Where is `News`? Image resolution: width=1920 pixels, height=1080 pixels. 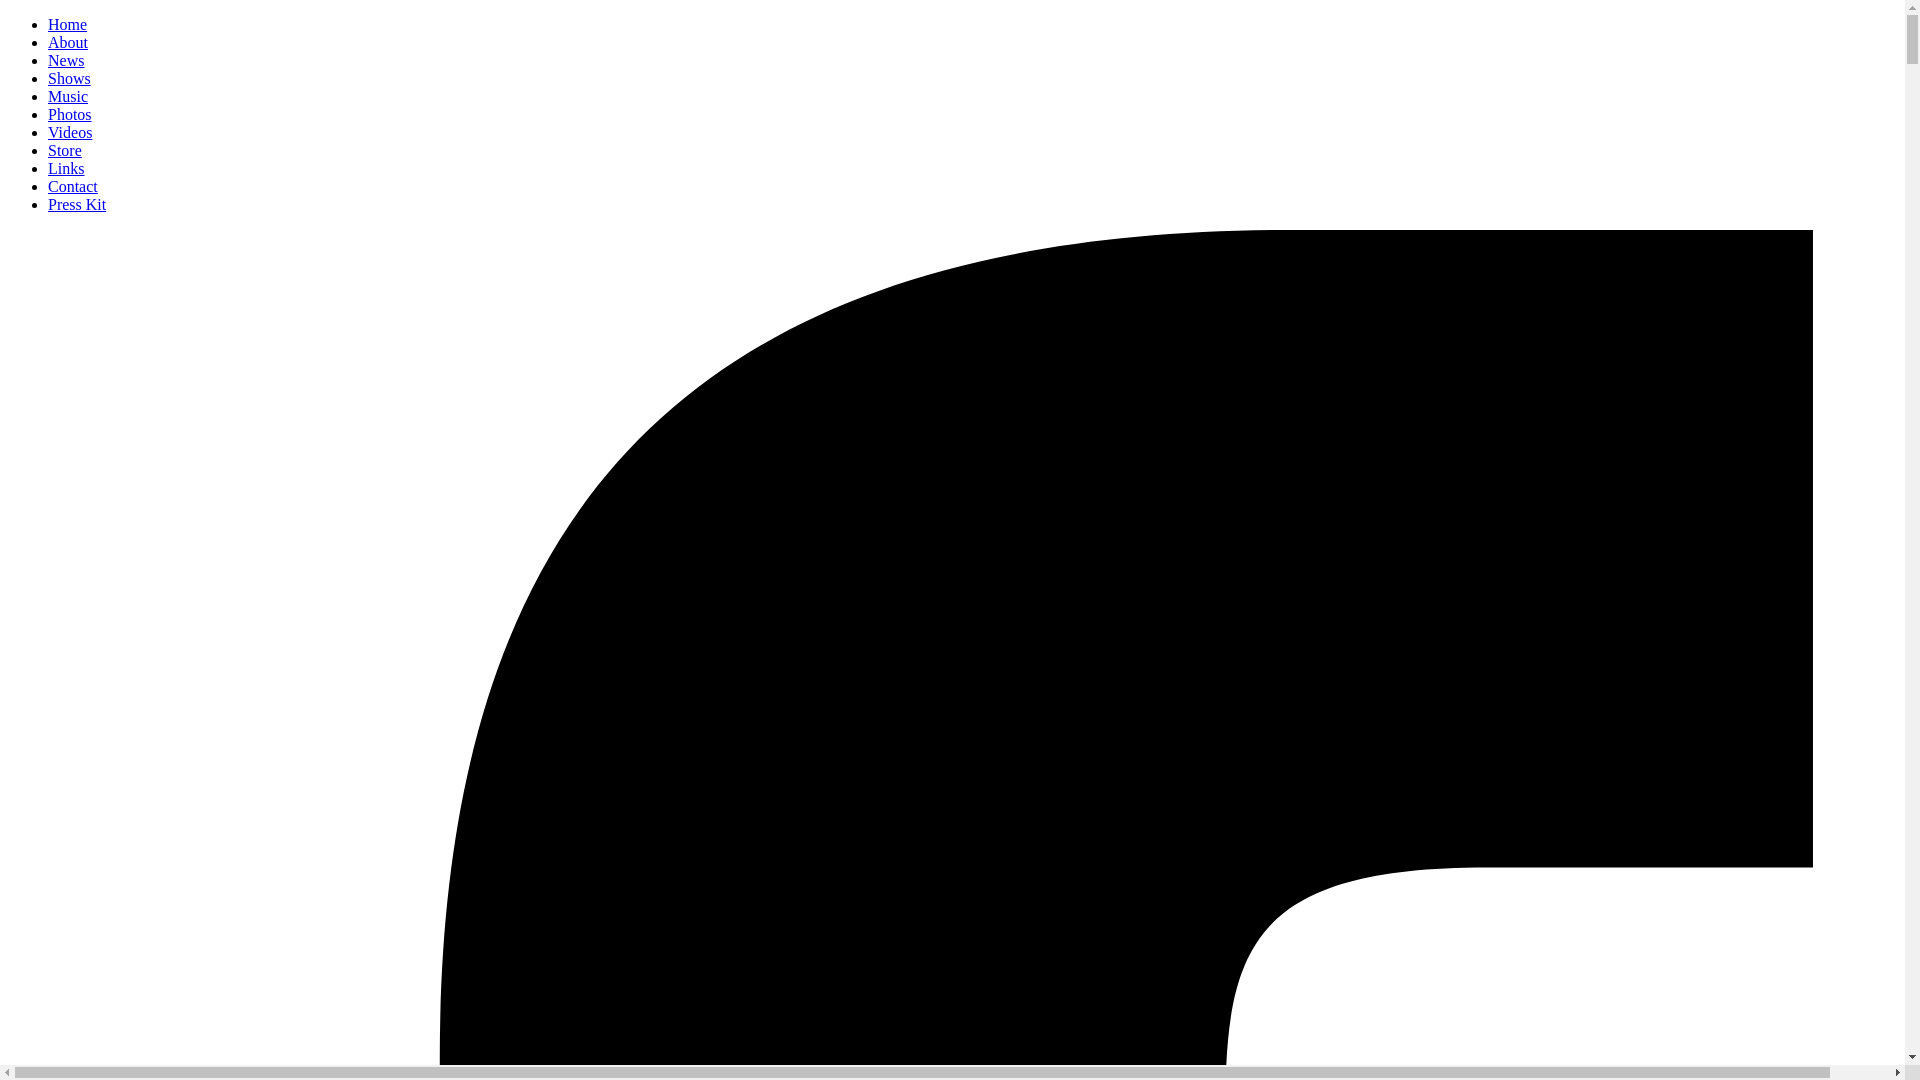 News is located at coordinates (66, 60).